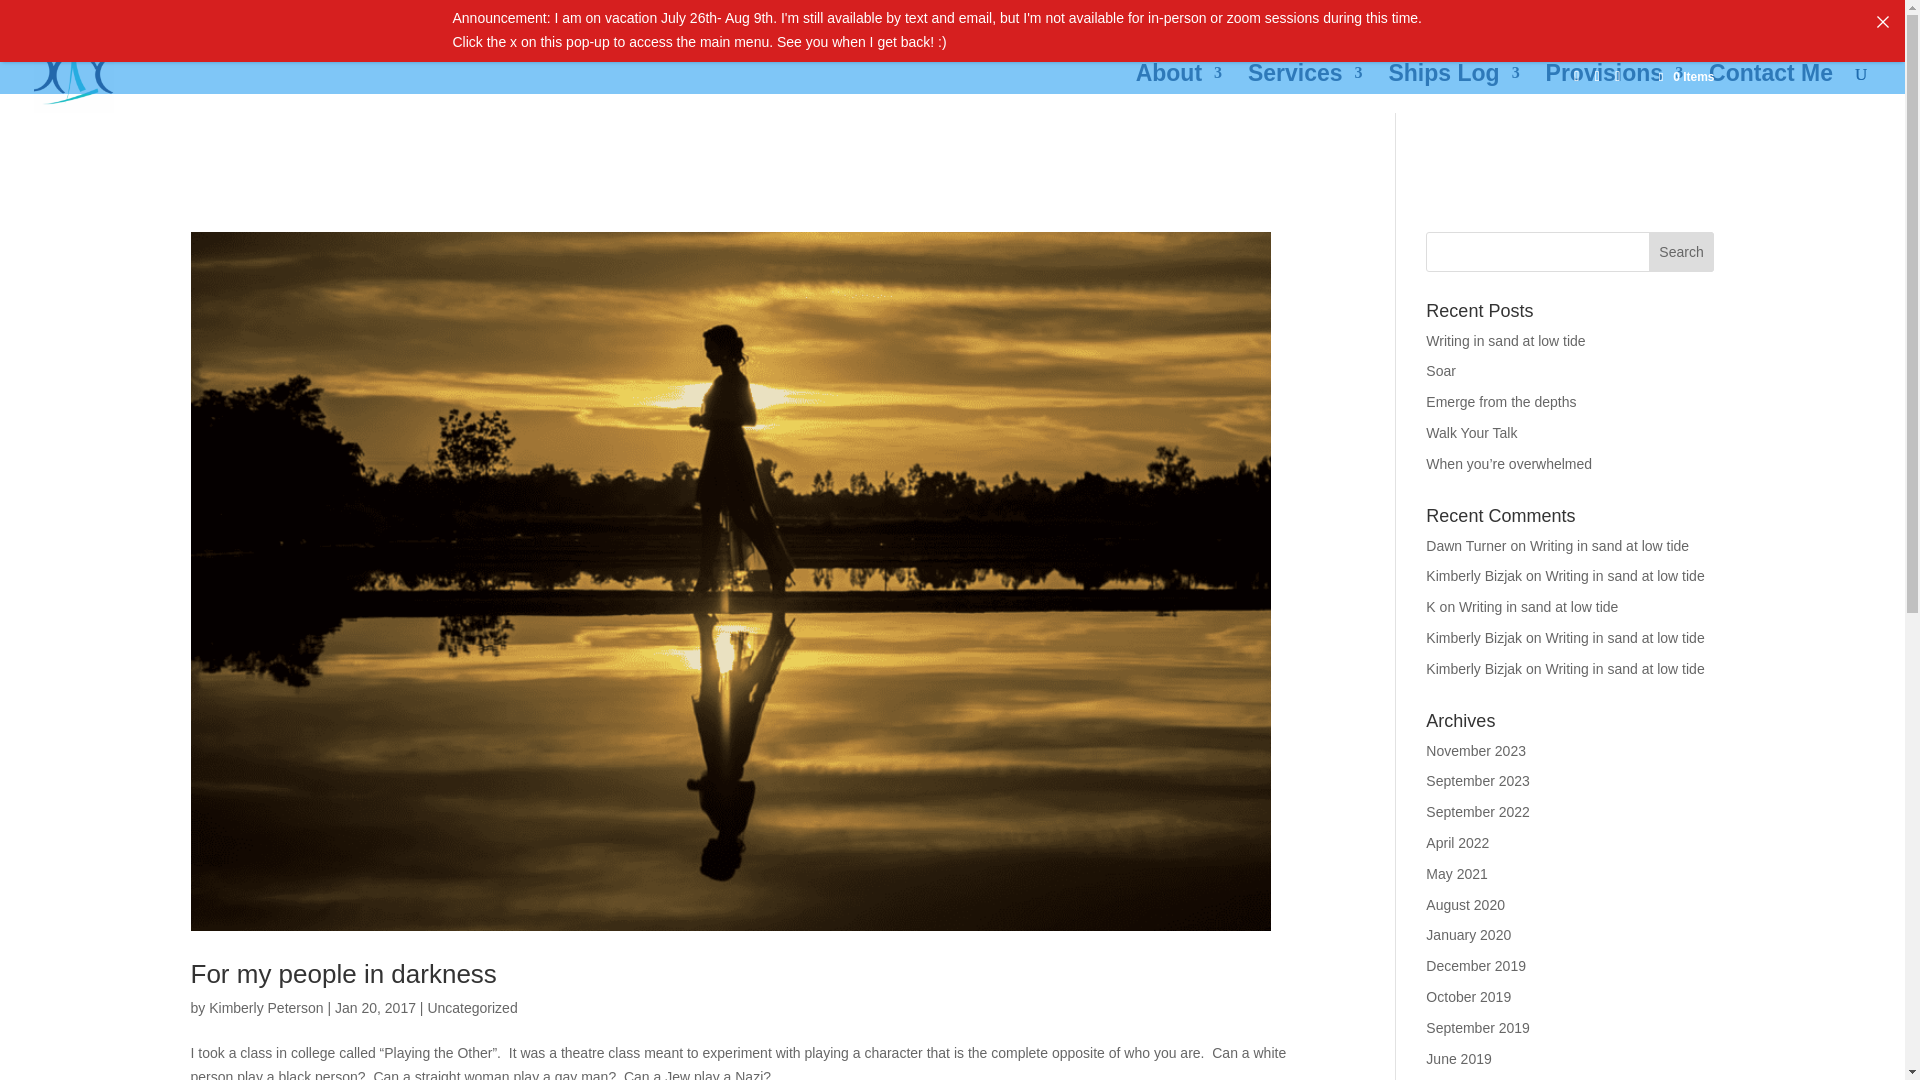  Describe the element at coordinates (1614, 89) in the screenshot. I see `Provisions` at that location.